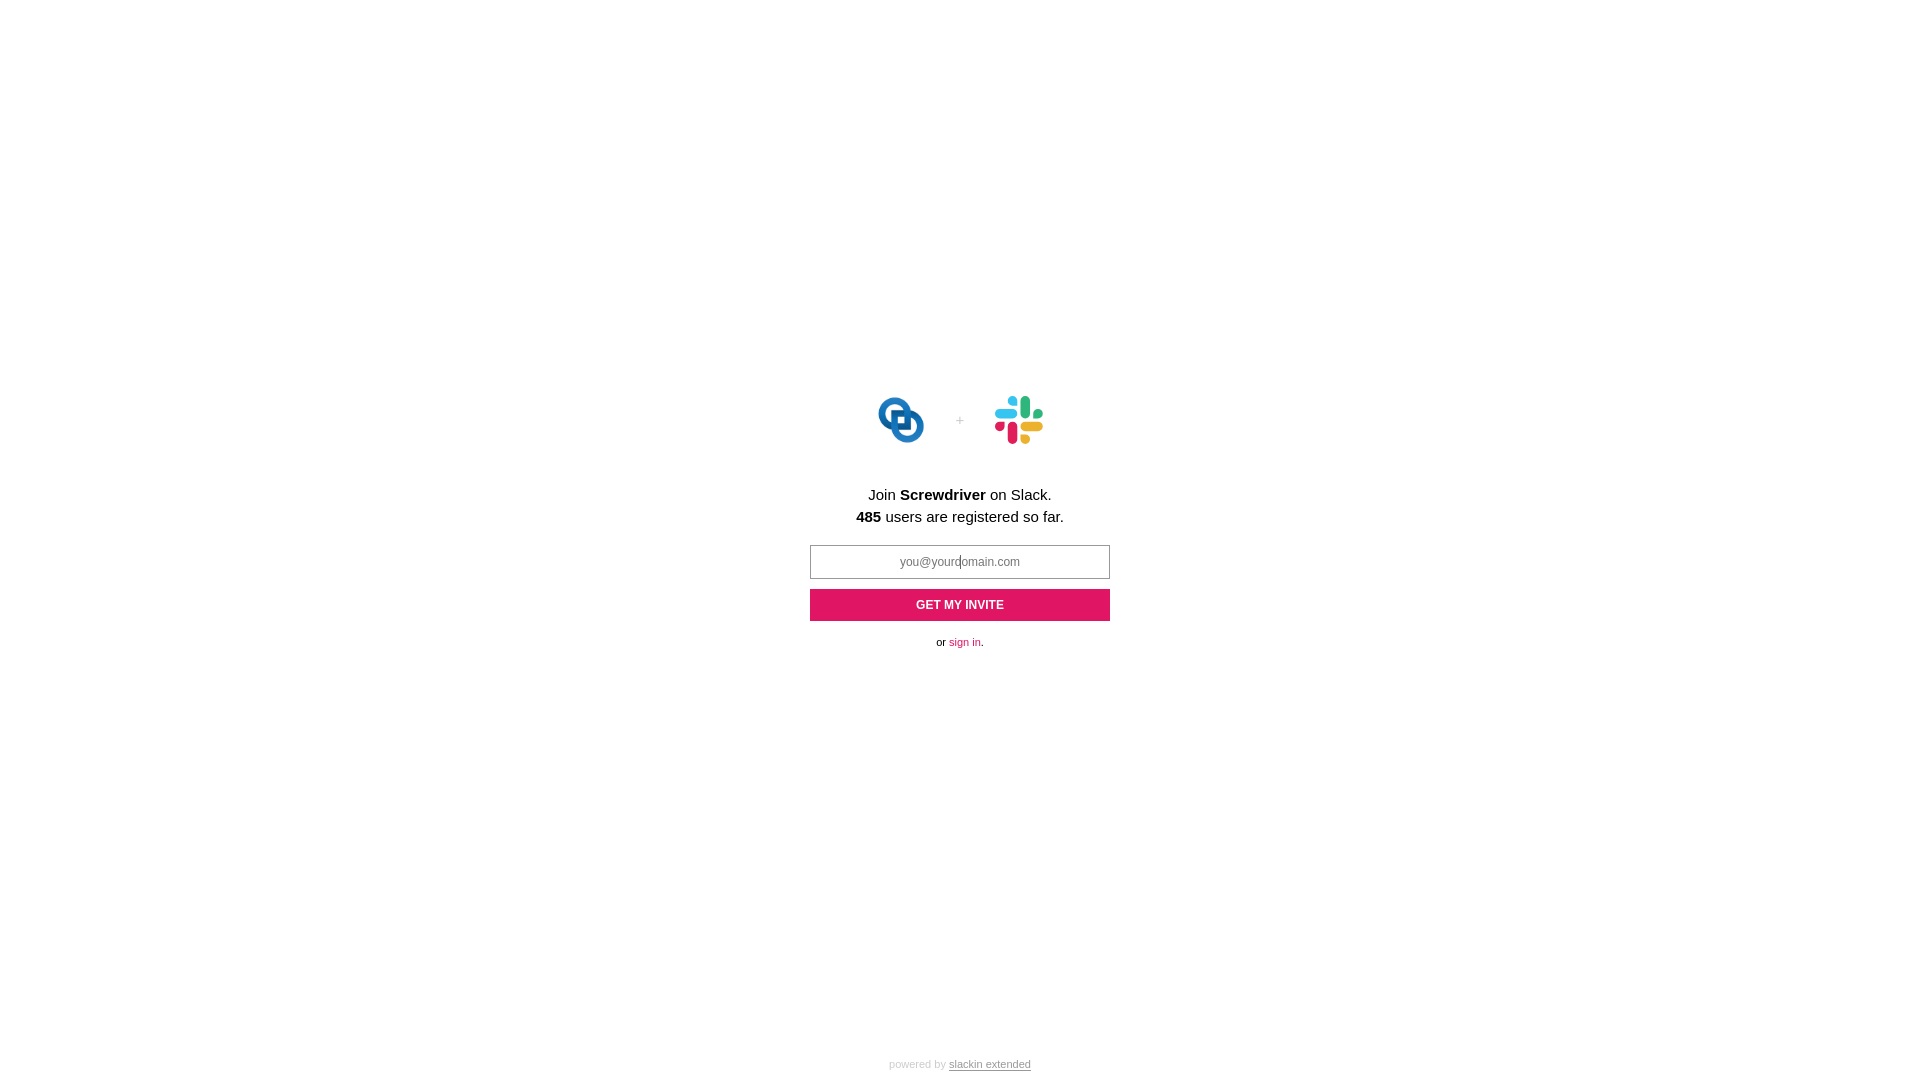 Image resolution: width=1920 pixels, height=1080 pixels. I want to click on slackin extended, so click(990, 1064).